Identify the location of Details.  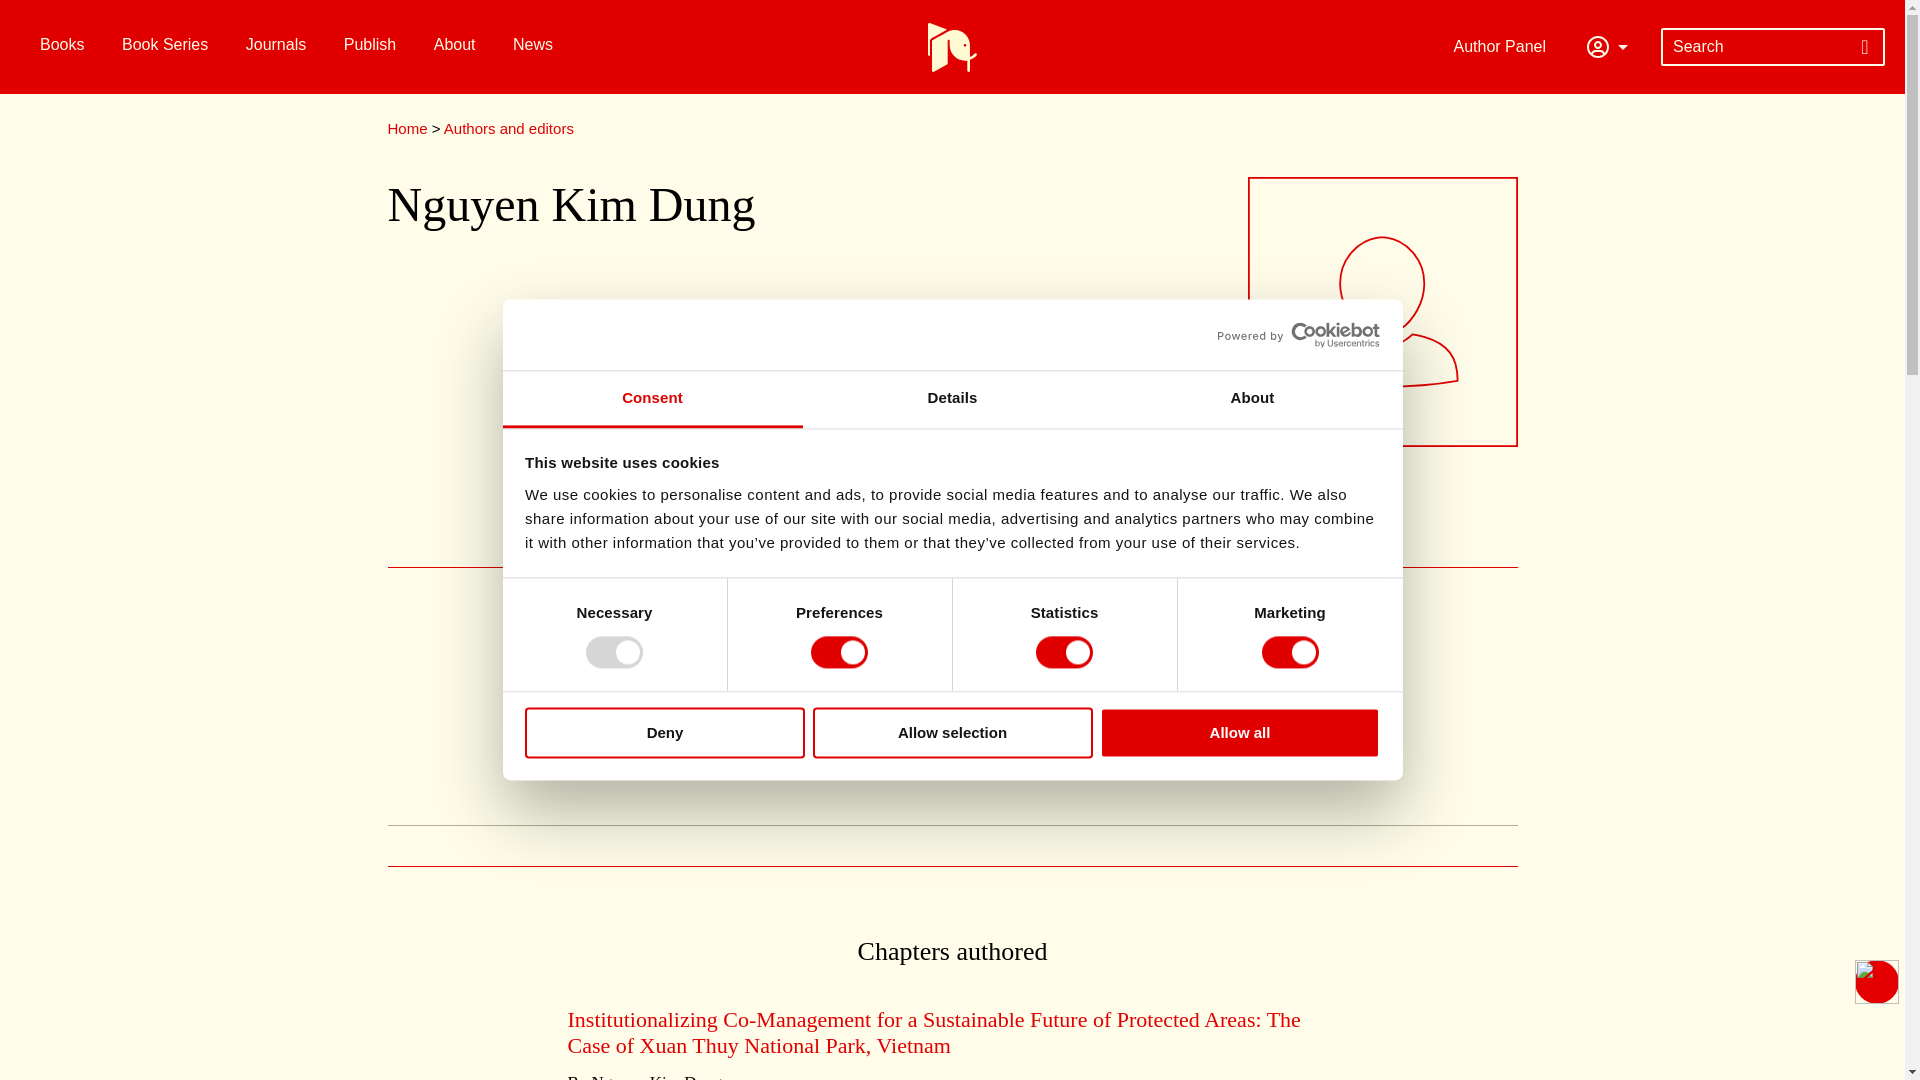
(952, 399).